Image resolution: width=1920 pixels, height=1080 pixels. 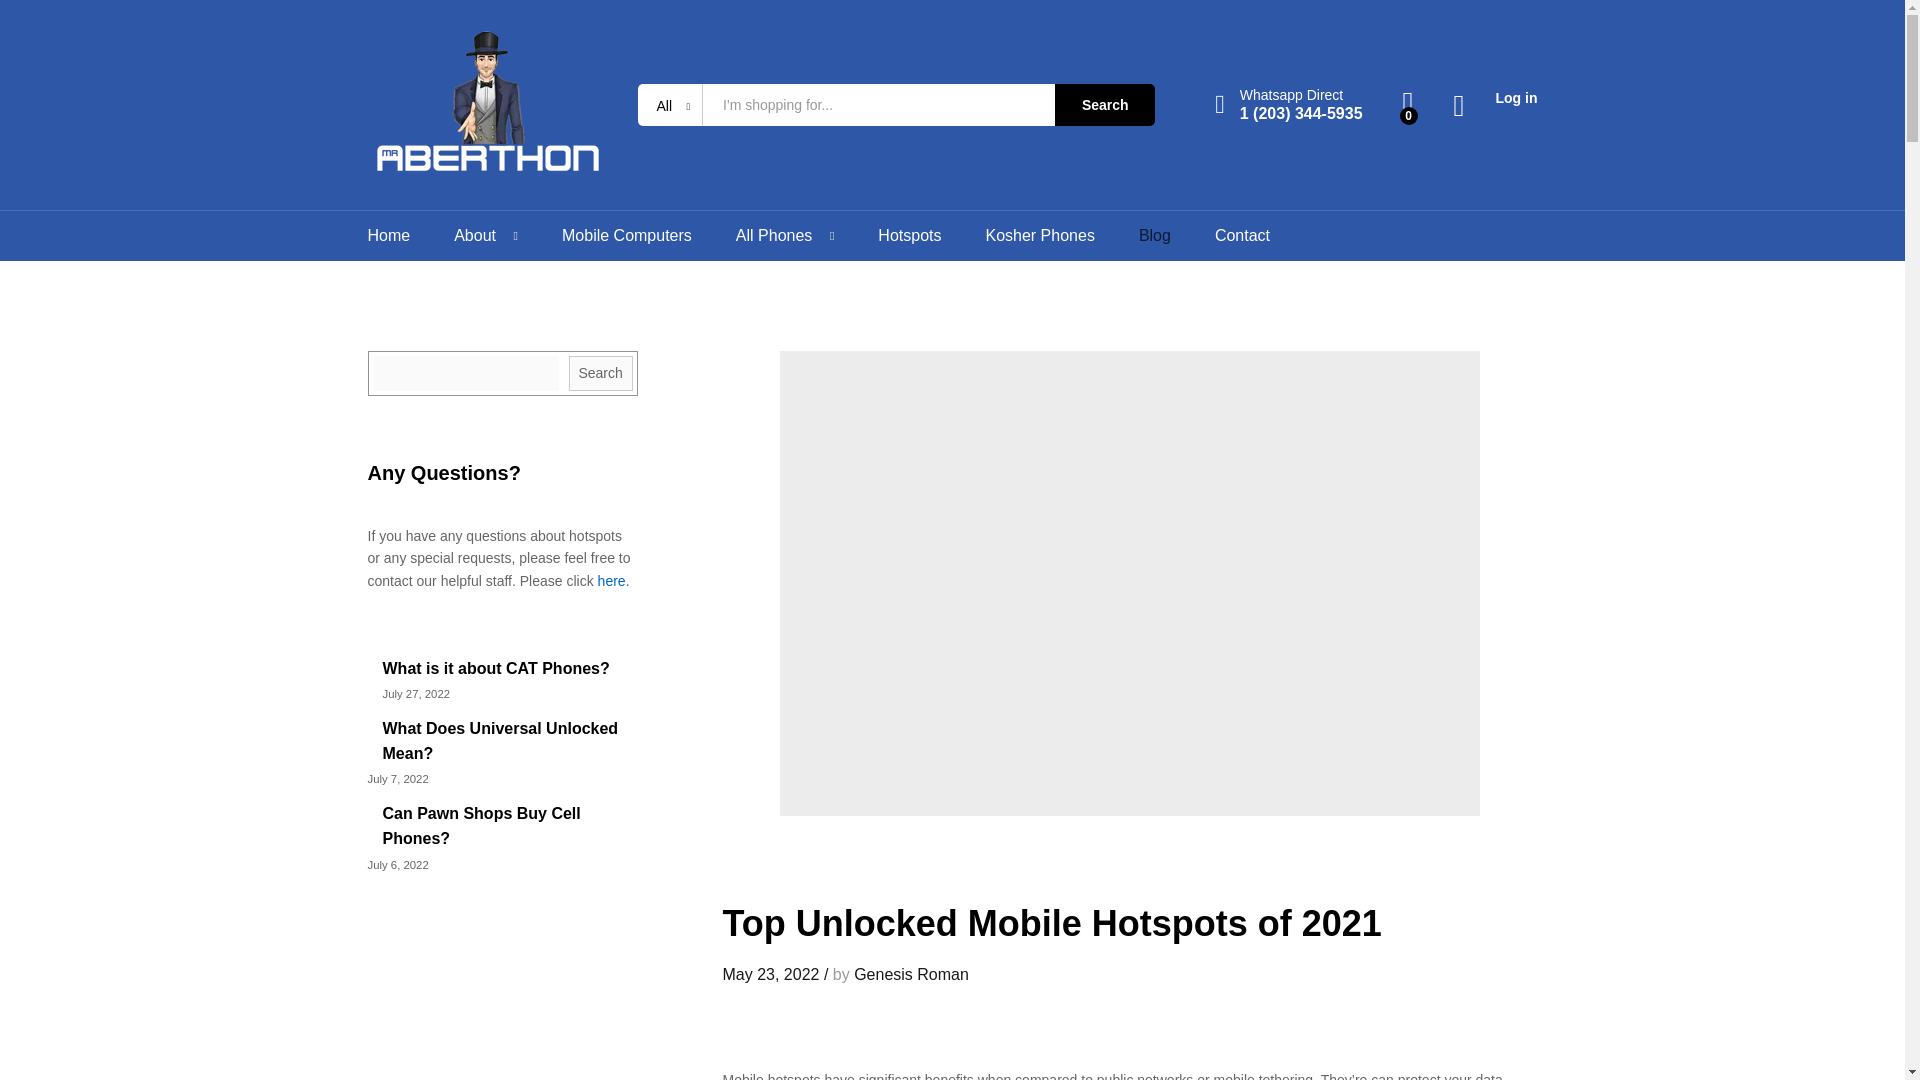 I want to click on Search, so click(x=1104, y=105).